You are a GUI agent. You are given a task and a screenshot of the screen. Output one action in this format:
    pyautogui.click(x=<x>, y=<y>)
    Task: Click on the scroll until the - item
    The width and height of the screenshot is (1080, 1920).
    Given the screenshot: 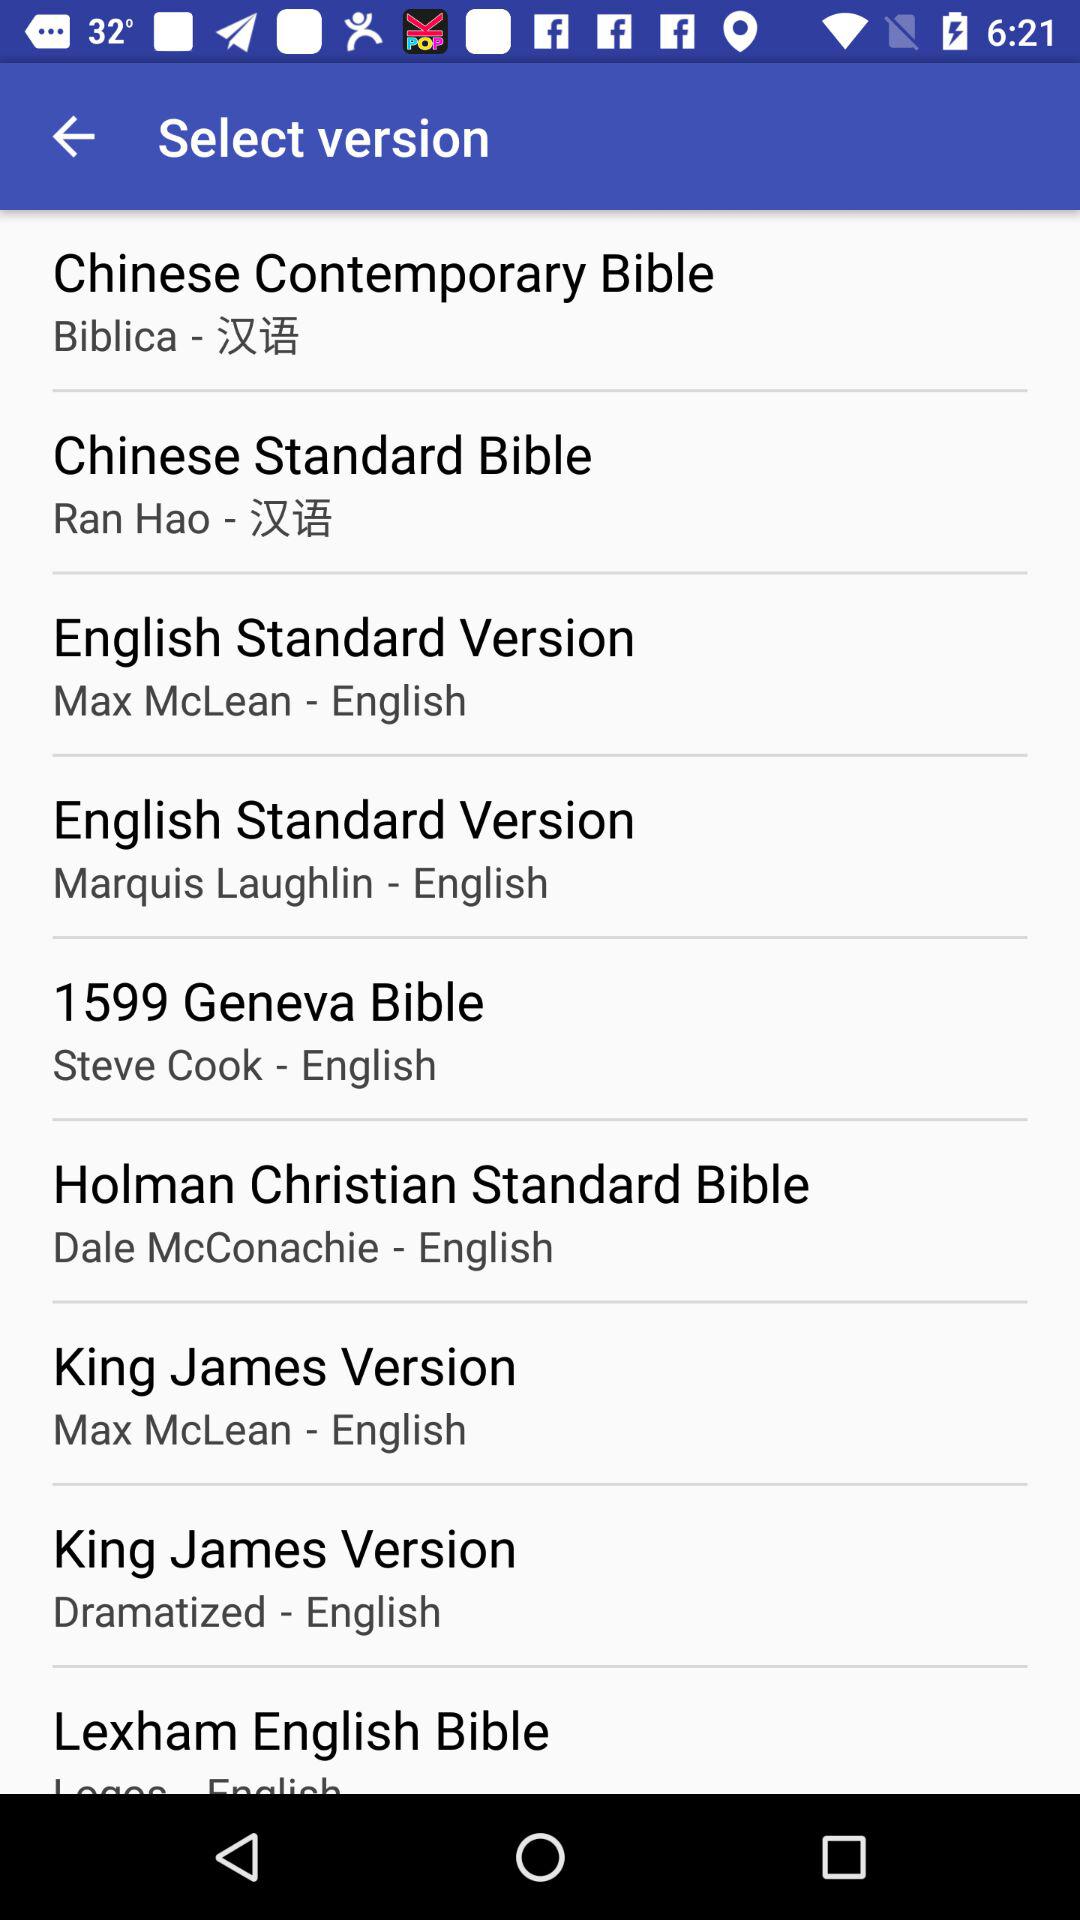 What is the action you would take?
    pyautogui.click(x=311, y=698)
    